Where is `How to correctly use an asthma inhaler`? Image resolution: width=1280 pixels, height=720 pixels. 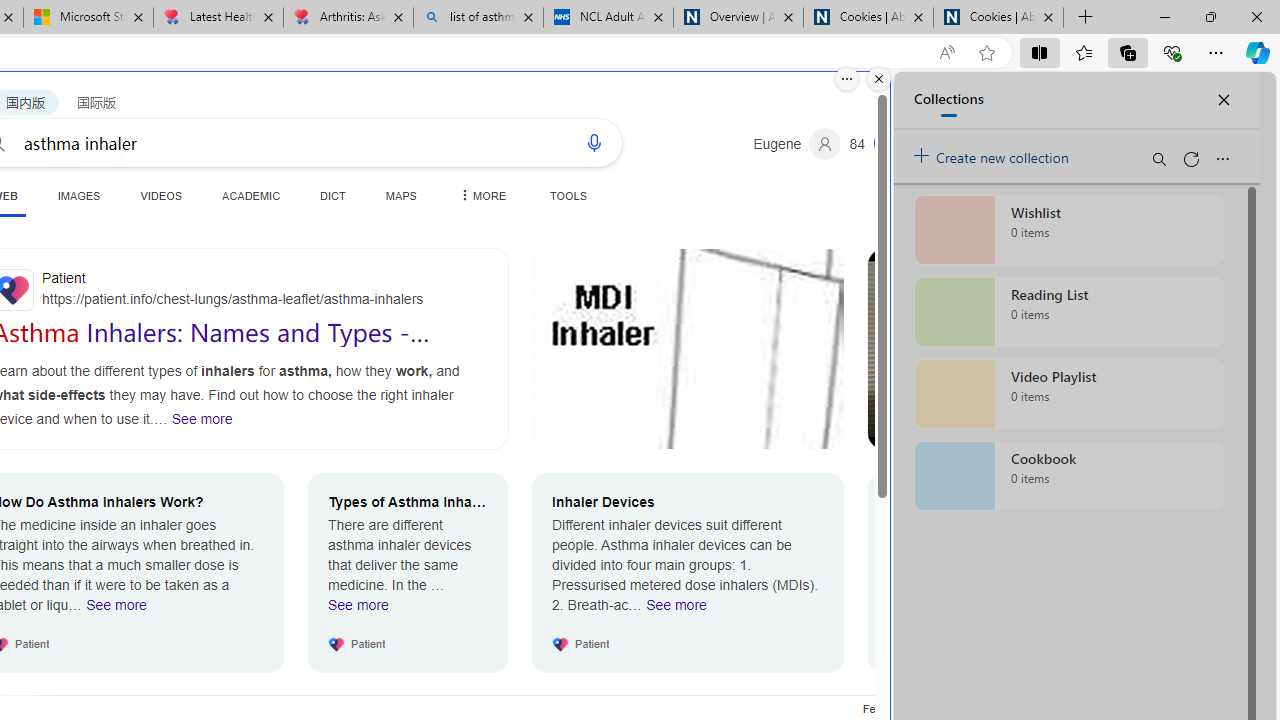
How to correctly use an asthma inhaler is located at coordinates (1024, 349).